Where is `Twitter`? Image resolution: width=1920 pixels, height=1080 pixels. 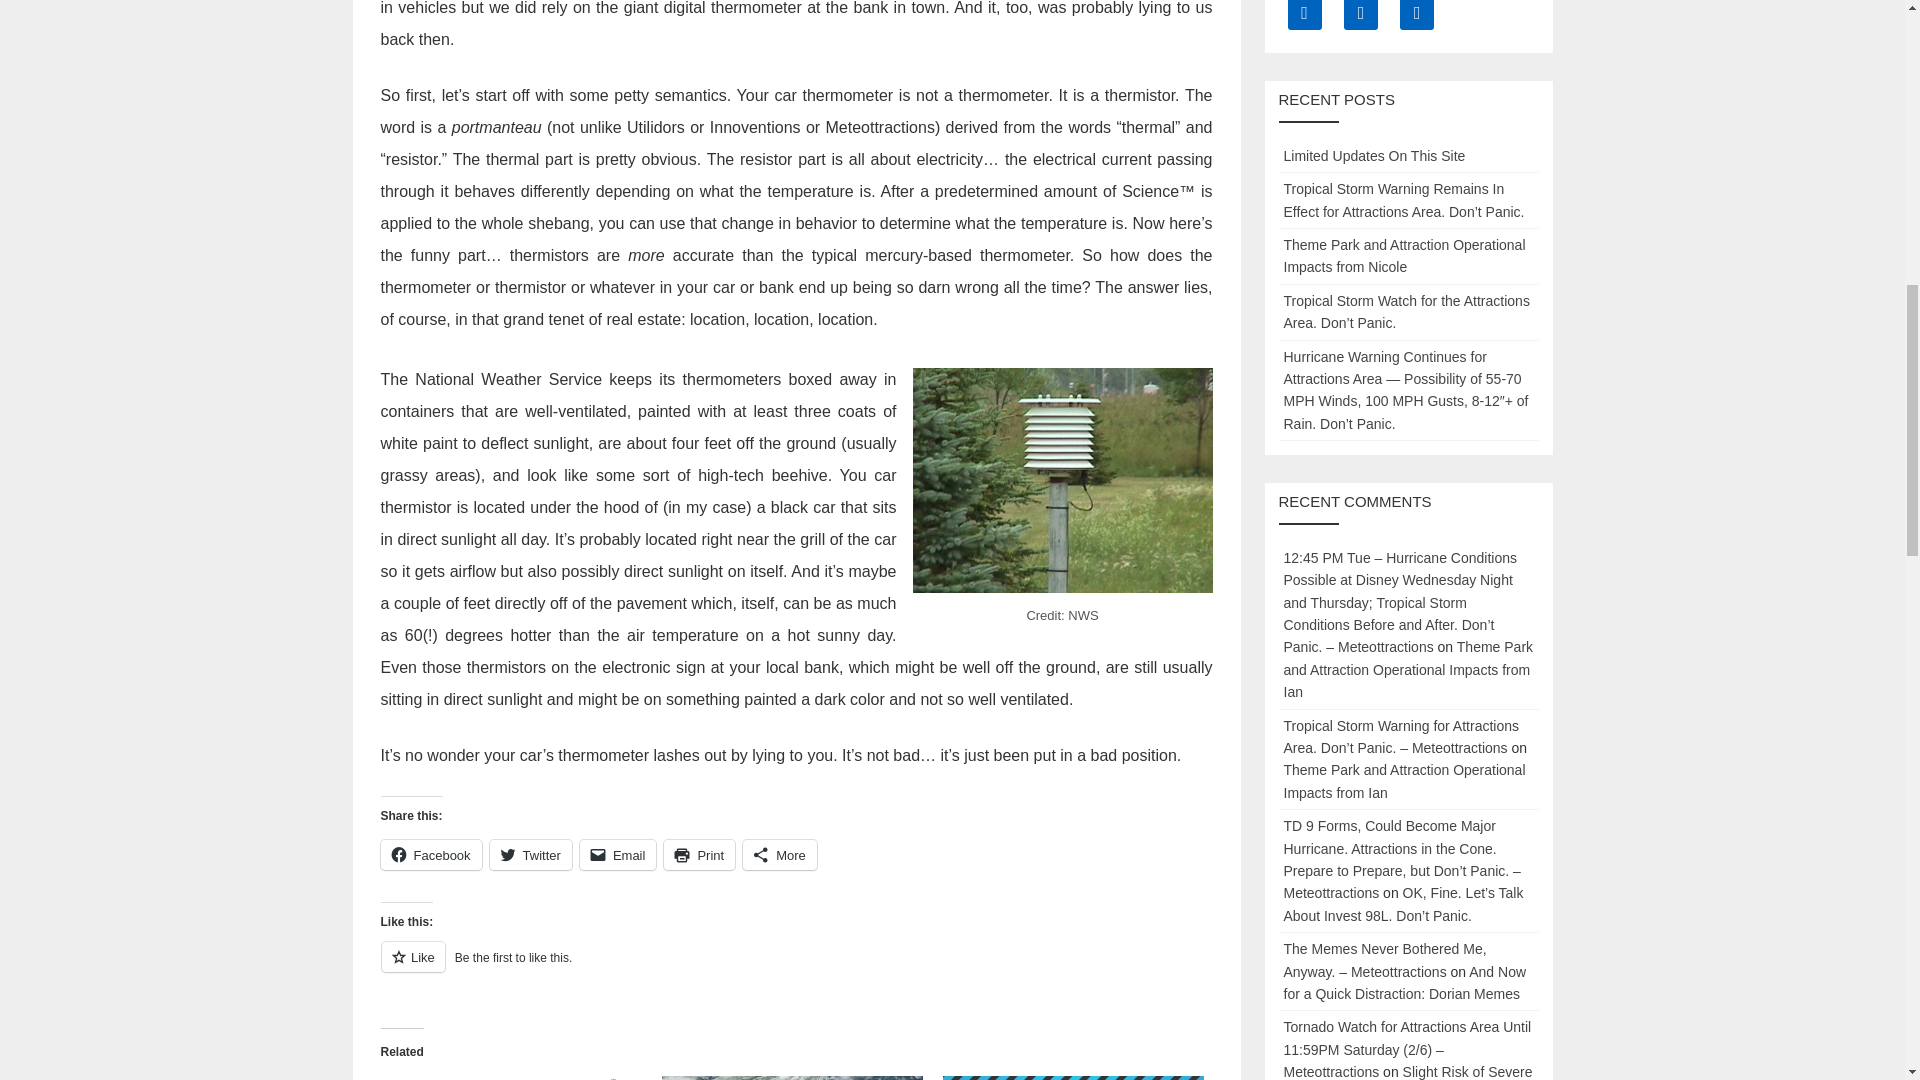 Twitter is located at coordinates (530, 855).